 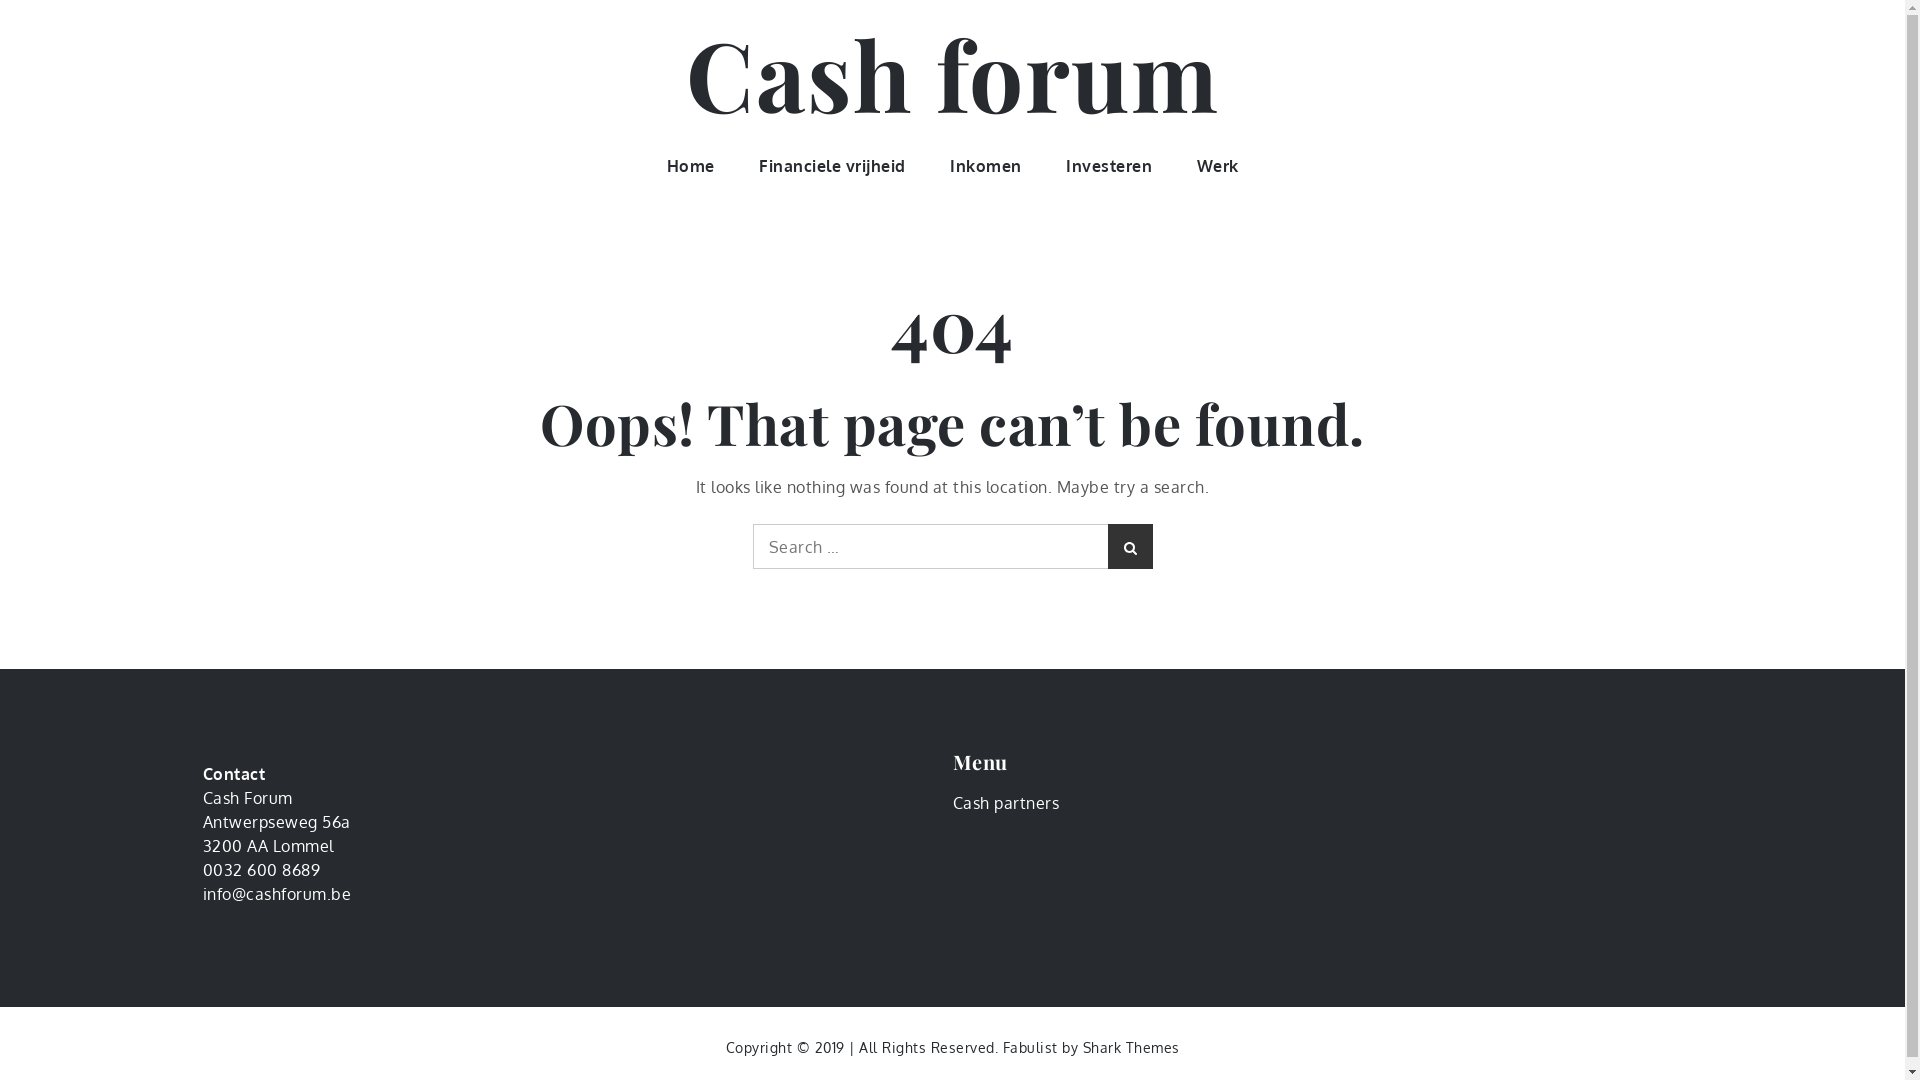 I want to click on Search, so click(x=1130, y=546).